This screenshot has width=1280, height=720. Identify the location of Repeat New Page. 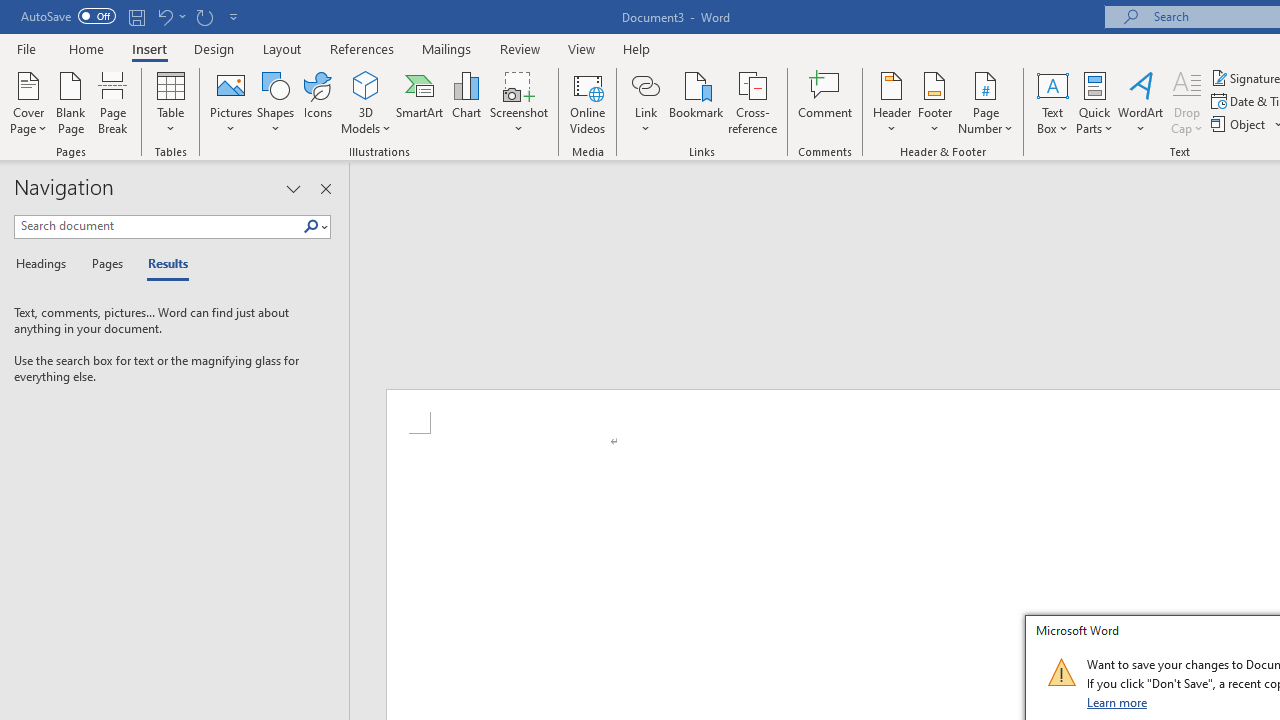
(204, 16).